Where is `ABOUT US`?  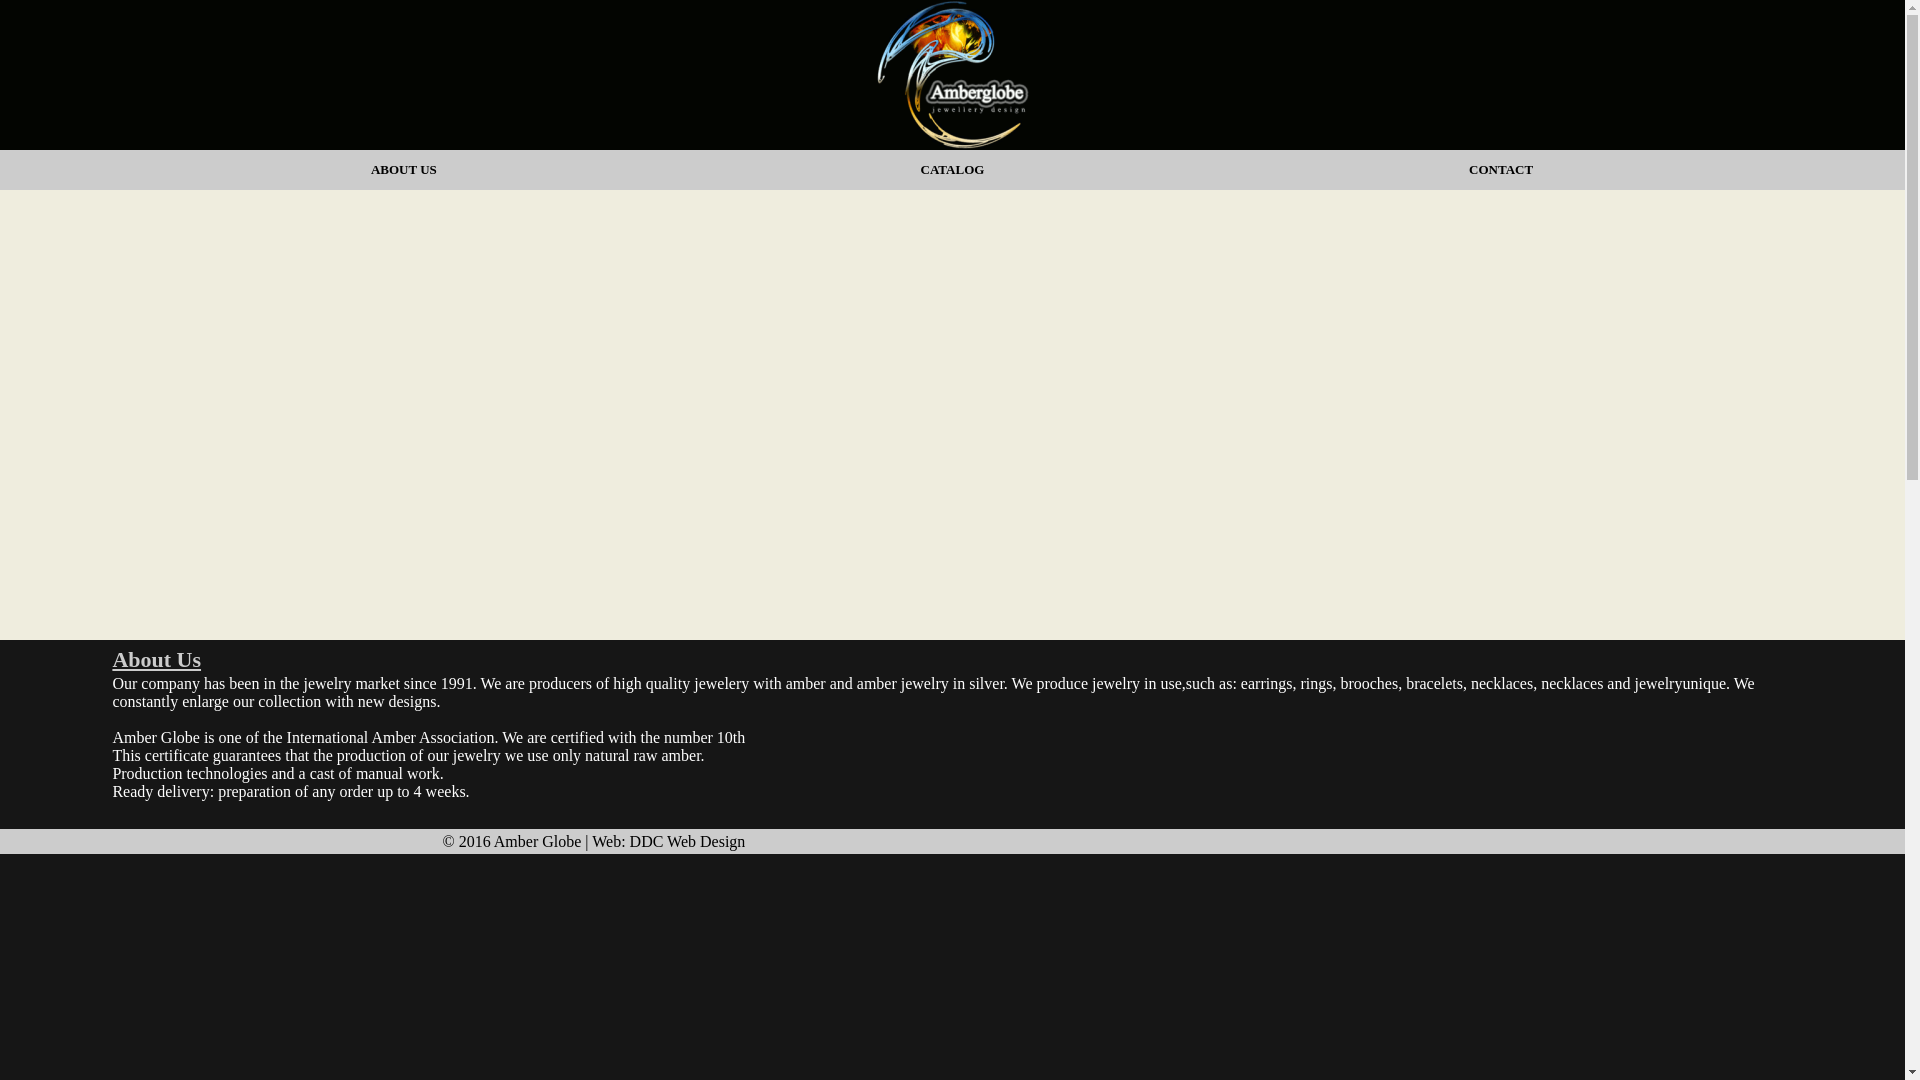 ABOUT US is located at coordinates (404, 170).